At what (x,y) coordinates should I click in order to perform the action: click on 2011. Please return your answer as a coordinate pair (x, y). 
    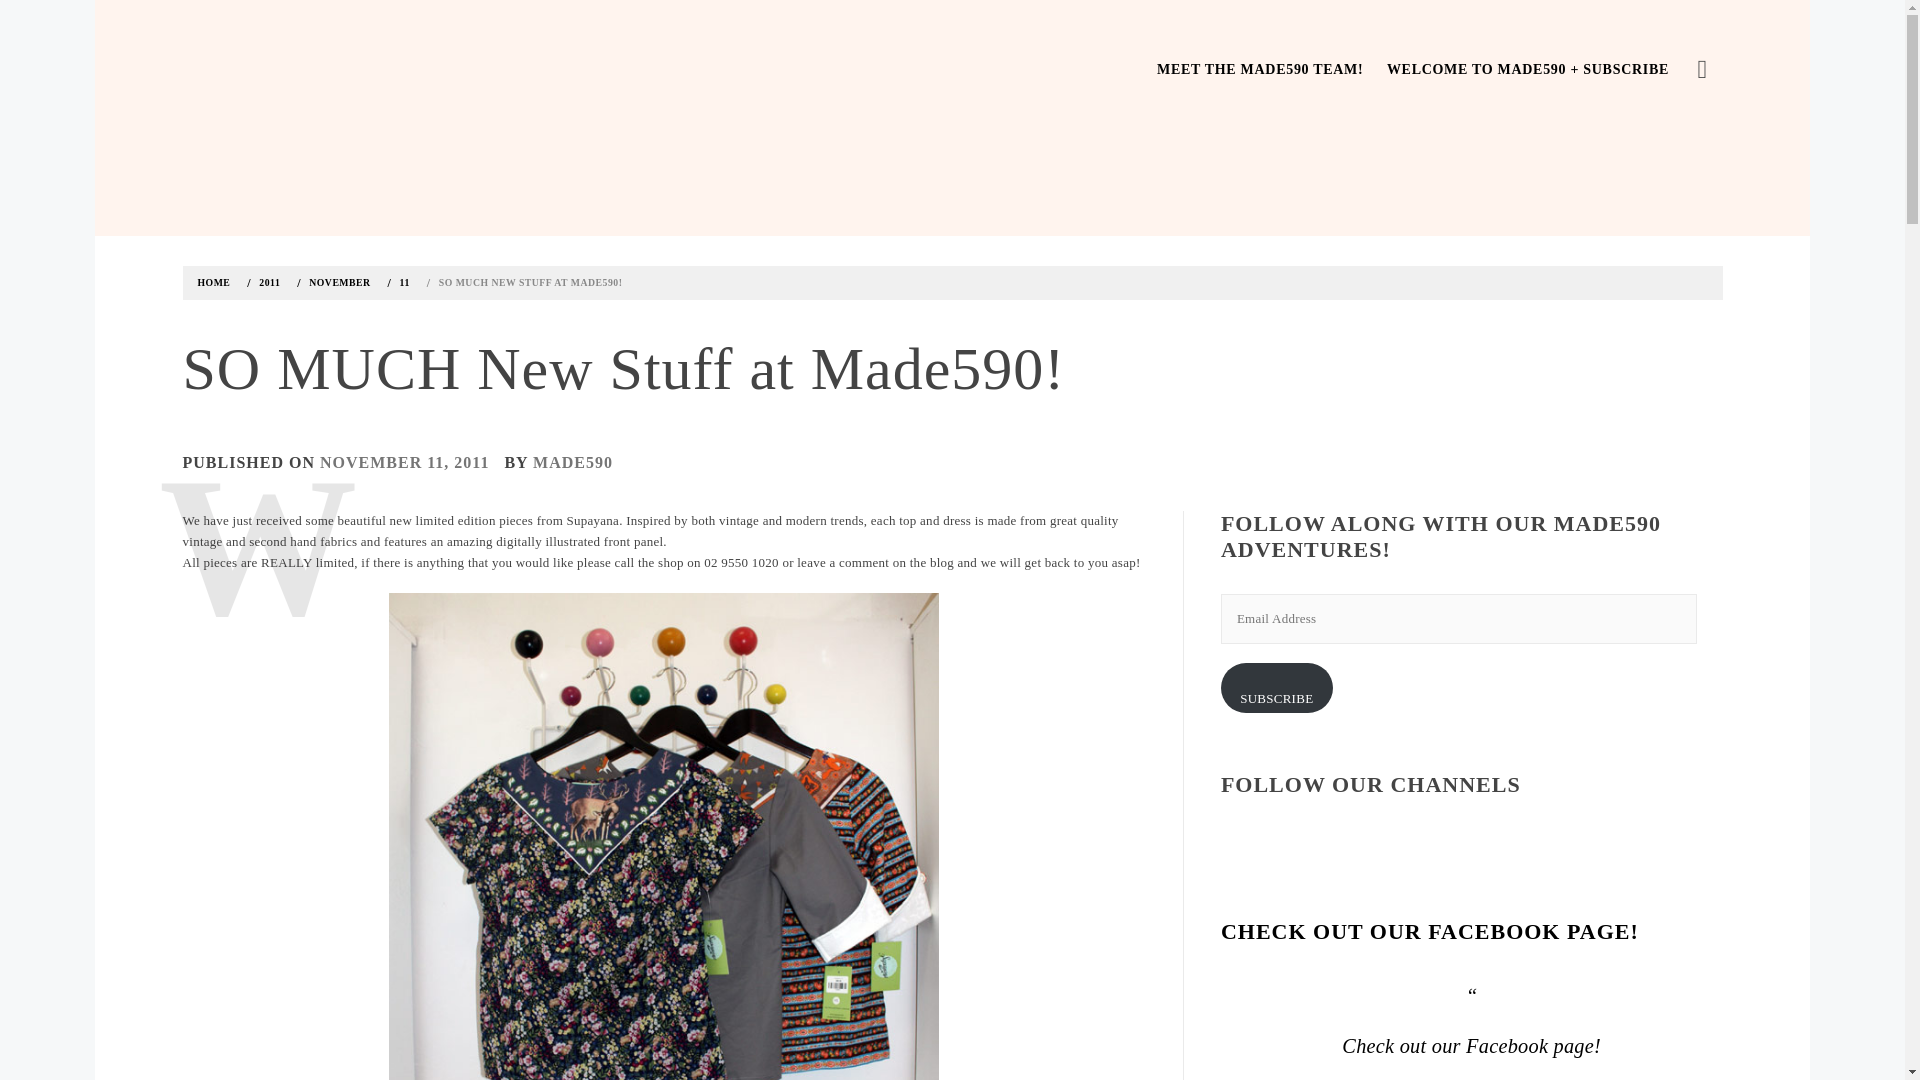
    Looking at the image, I should click on (266, 282).